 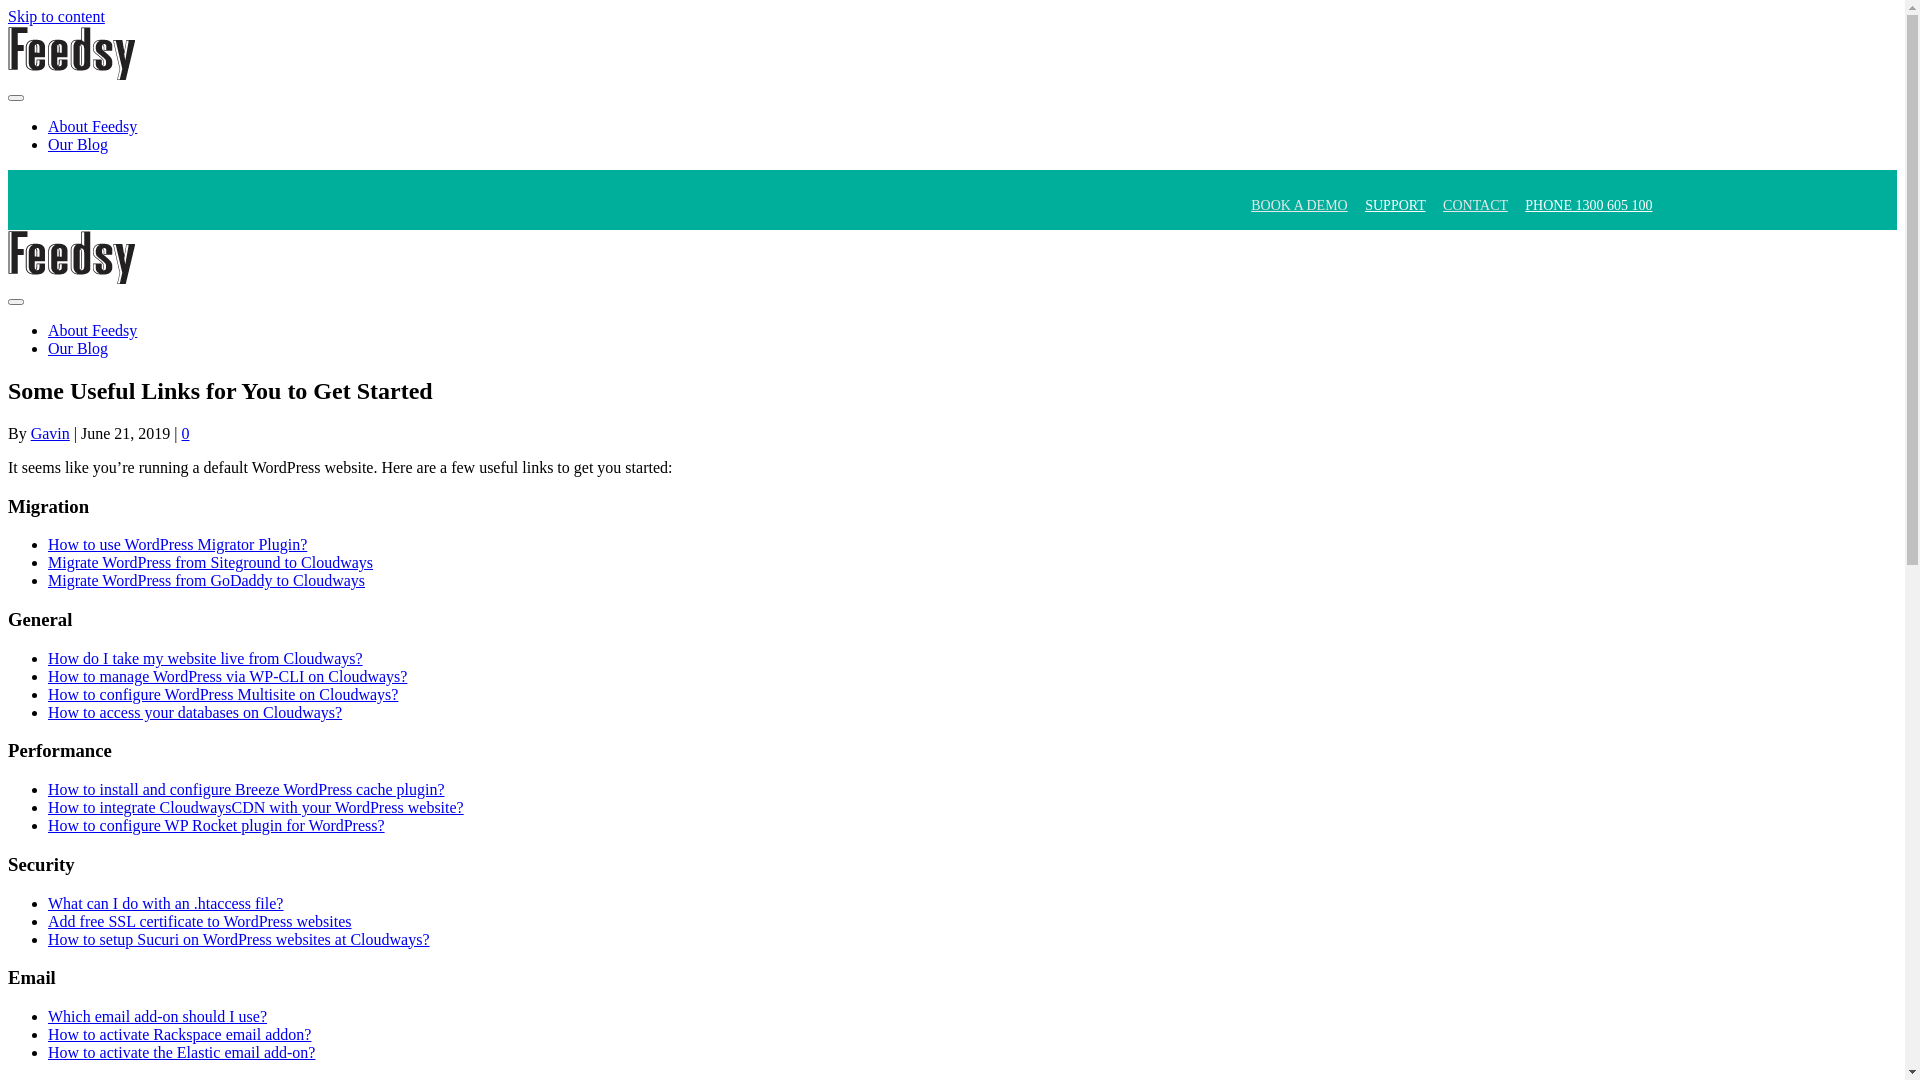 I want to click on How to access your databases on Cloudways?, so click(x=195, y=712).